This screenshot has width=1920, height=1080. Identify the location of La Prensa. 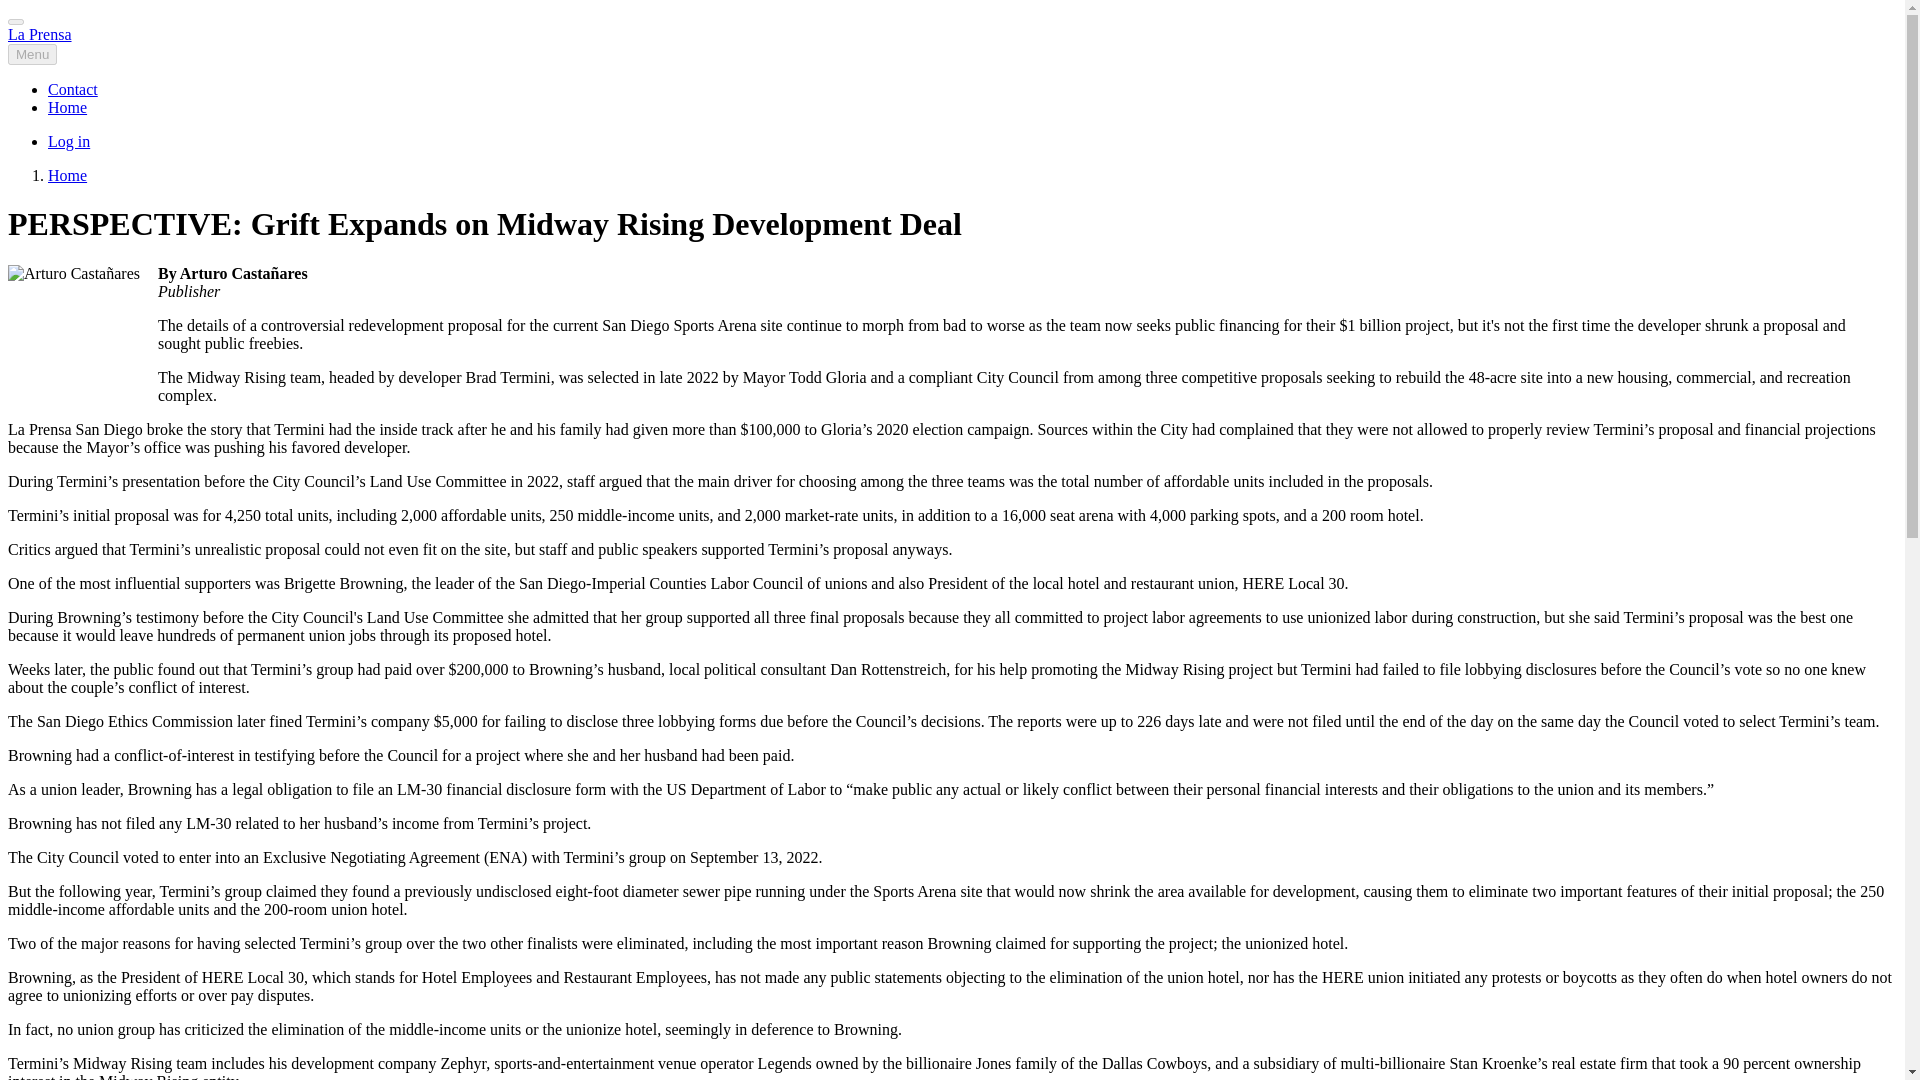
(40, 34).